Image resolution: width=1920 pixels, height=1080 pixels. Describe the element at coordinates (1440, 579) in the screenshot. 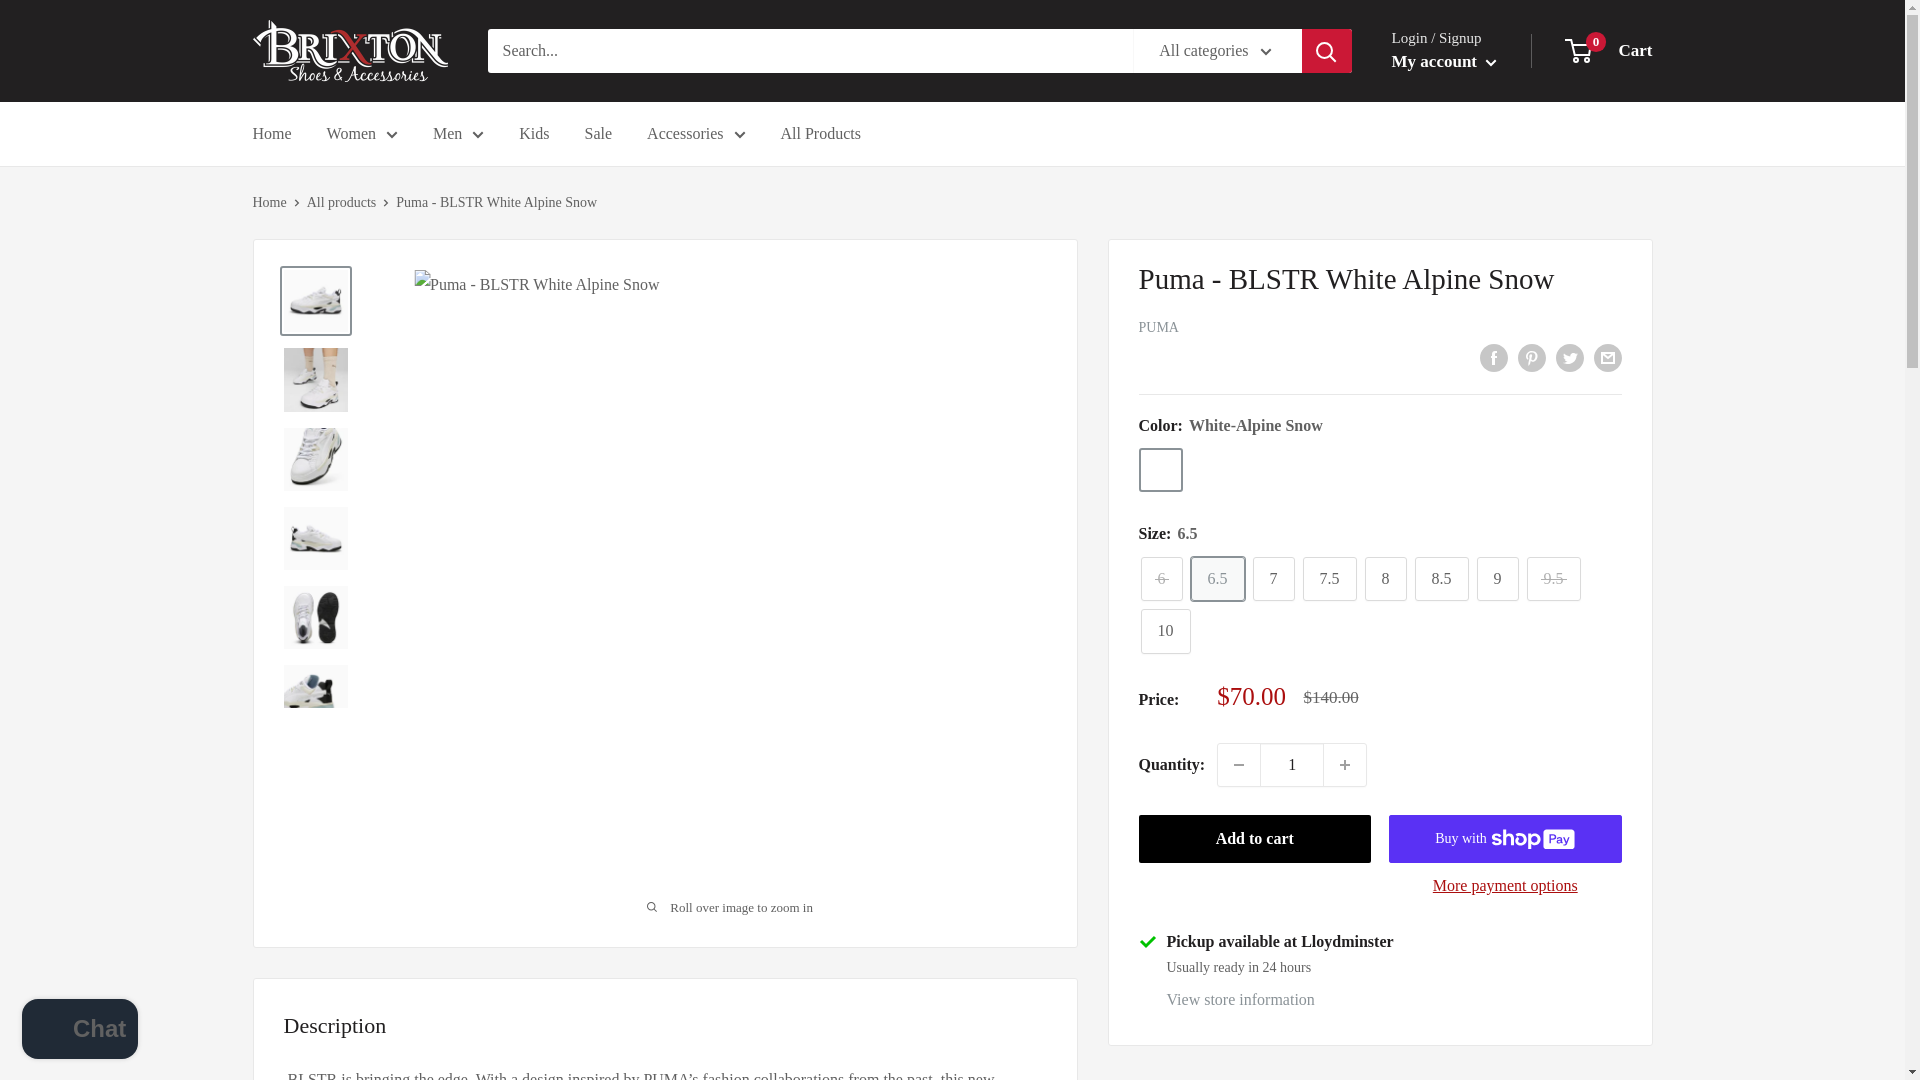

I see `8.5` at that location.